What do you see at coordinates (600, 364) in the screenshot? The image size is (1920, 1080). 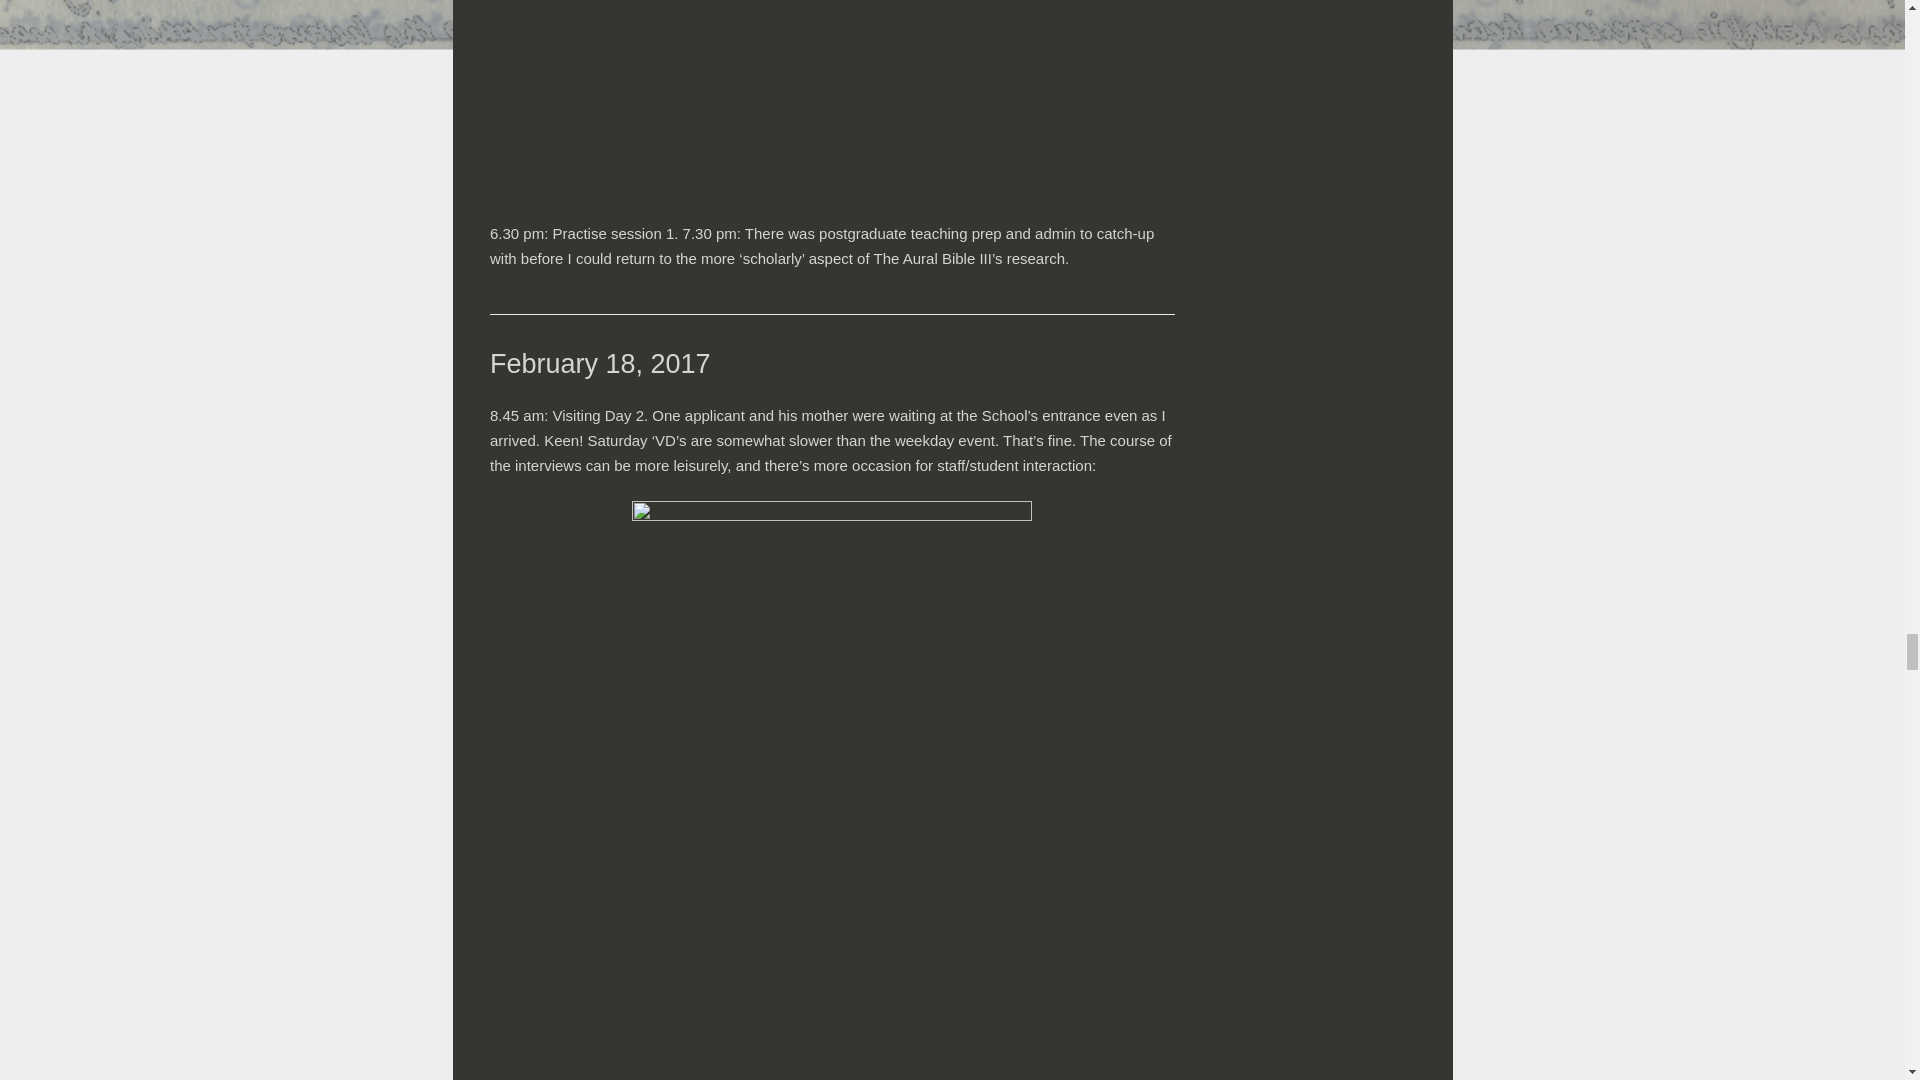 I see `February 18, 2017` at bounding box center [600, 364].